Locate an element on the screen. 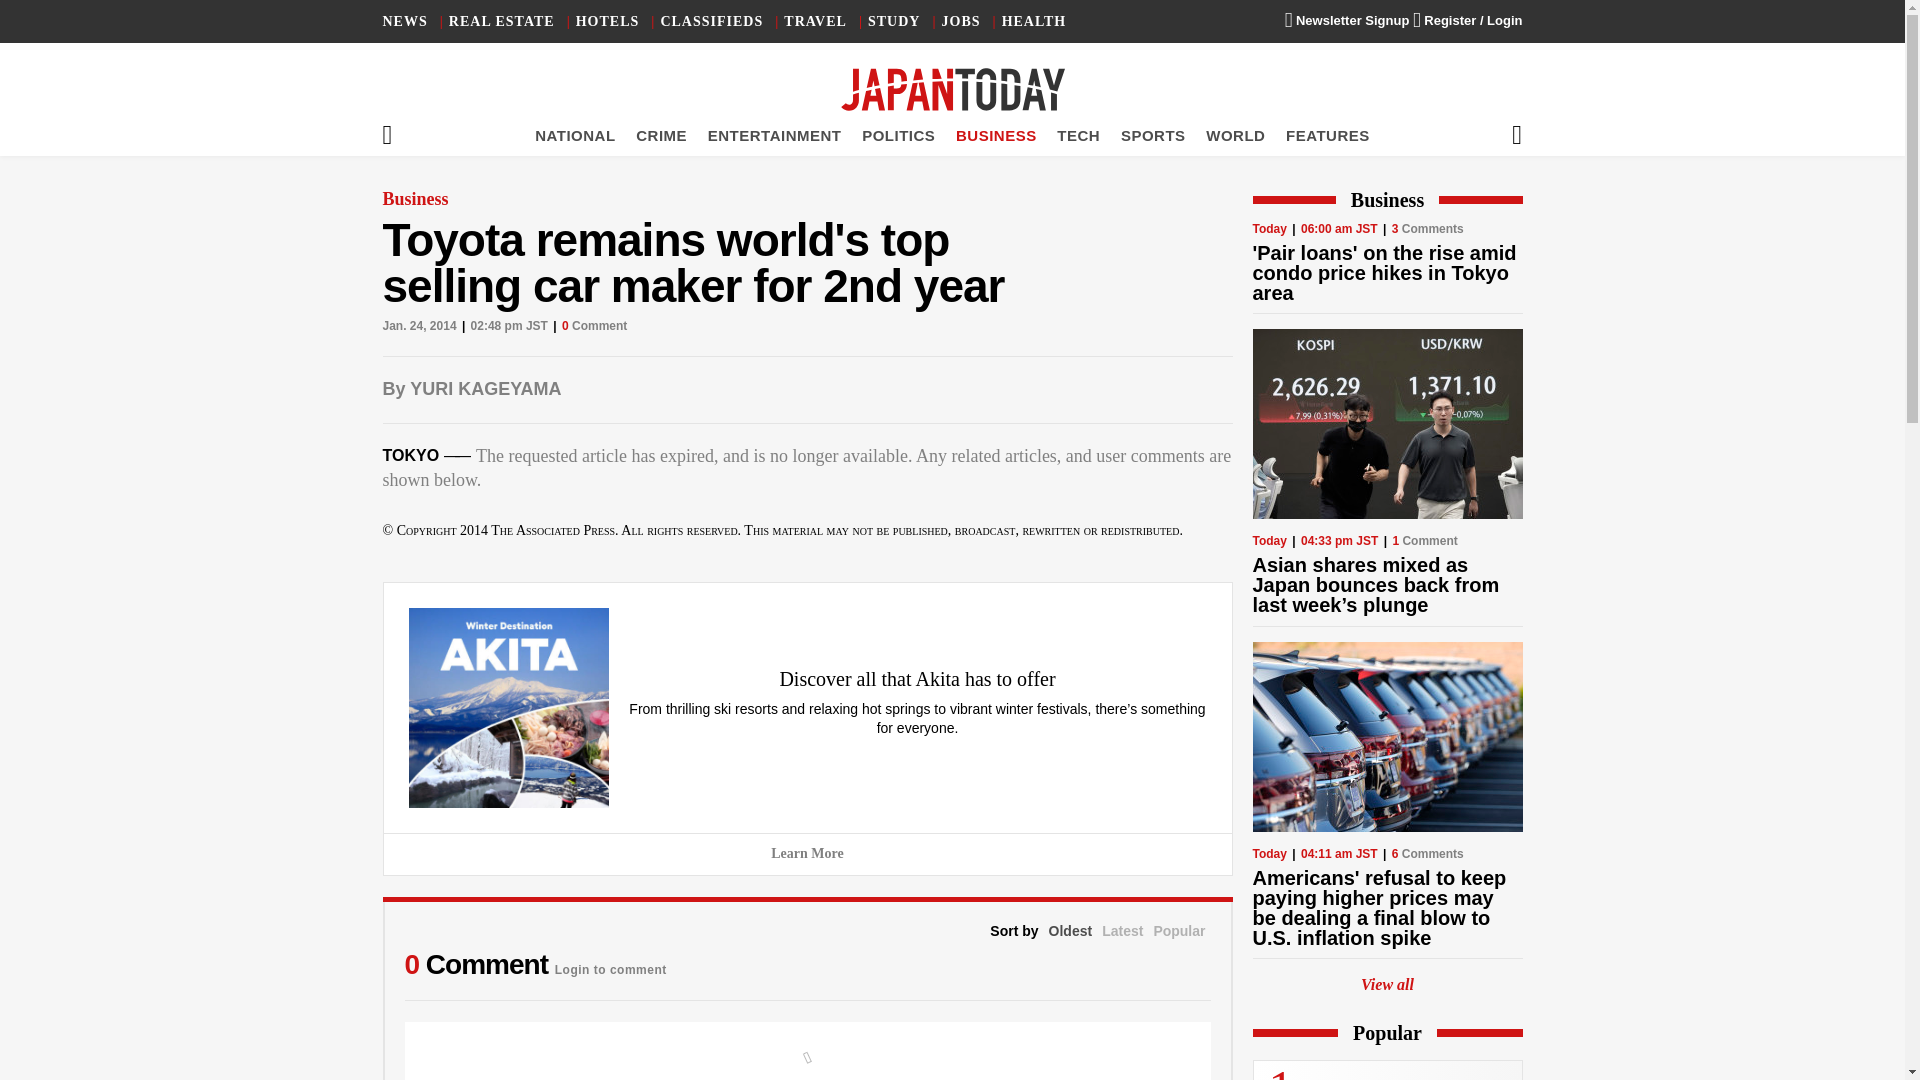  Login to comment is located at coordinates (610, 964).